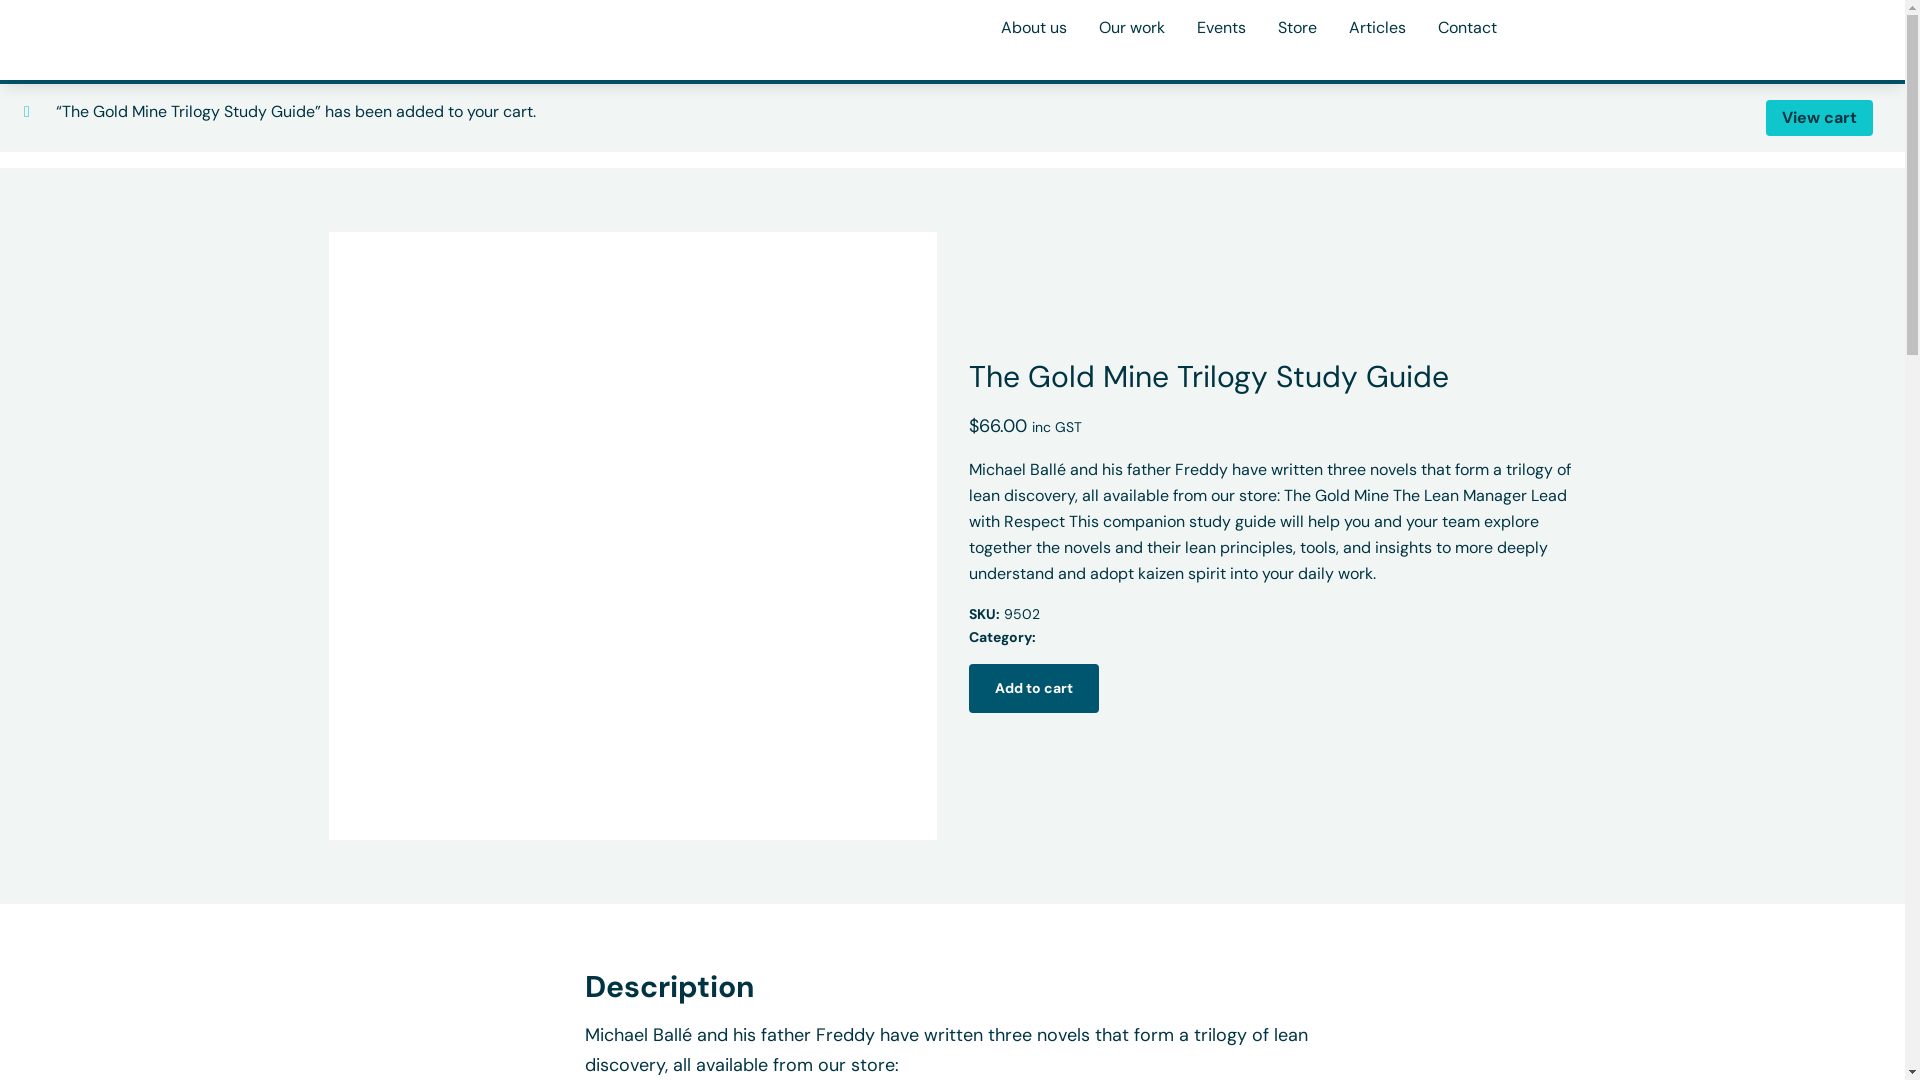 Image resolution: width=1920 pixels, height=1080 pixels. What do you see at coordinates (1376, 28) in the screenshot?
I see `Articles` at bounding box center [1376, 28].